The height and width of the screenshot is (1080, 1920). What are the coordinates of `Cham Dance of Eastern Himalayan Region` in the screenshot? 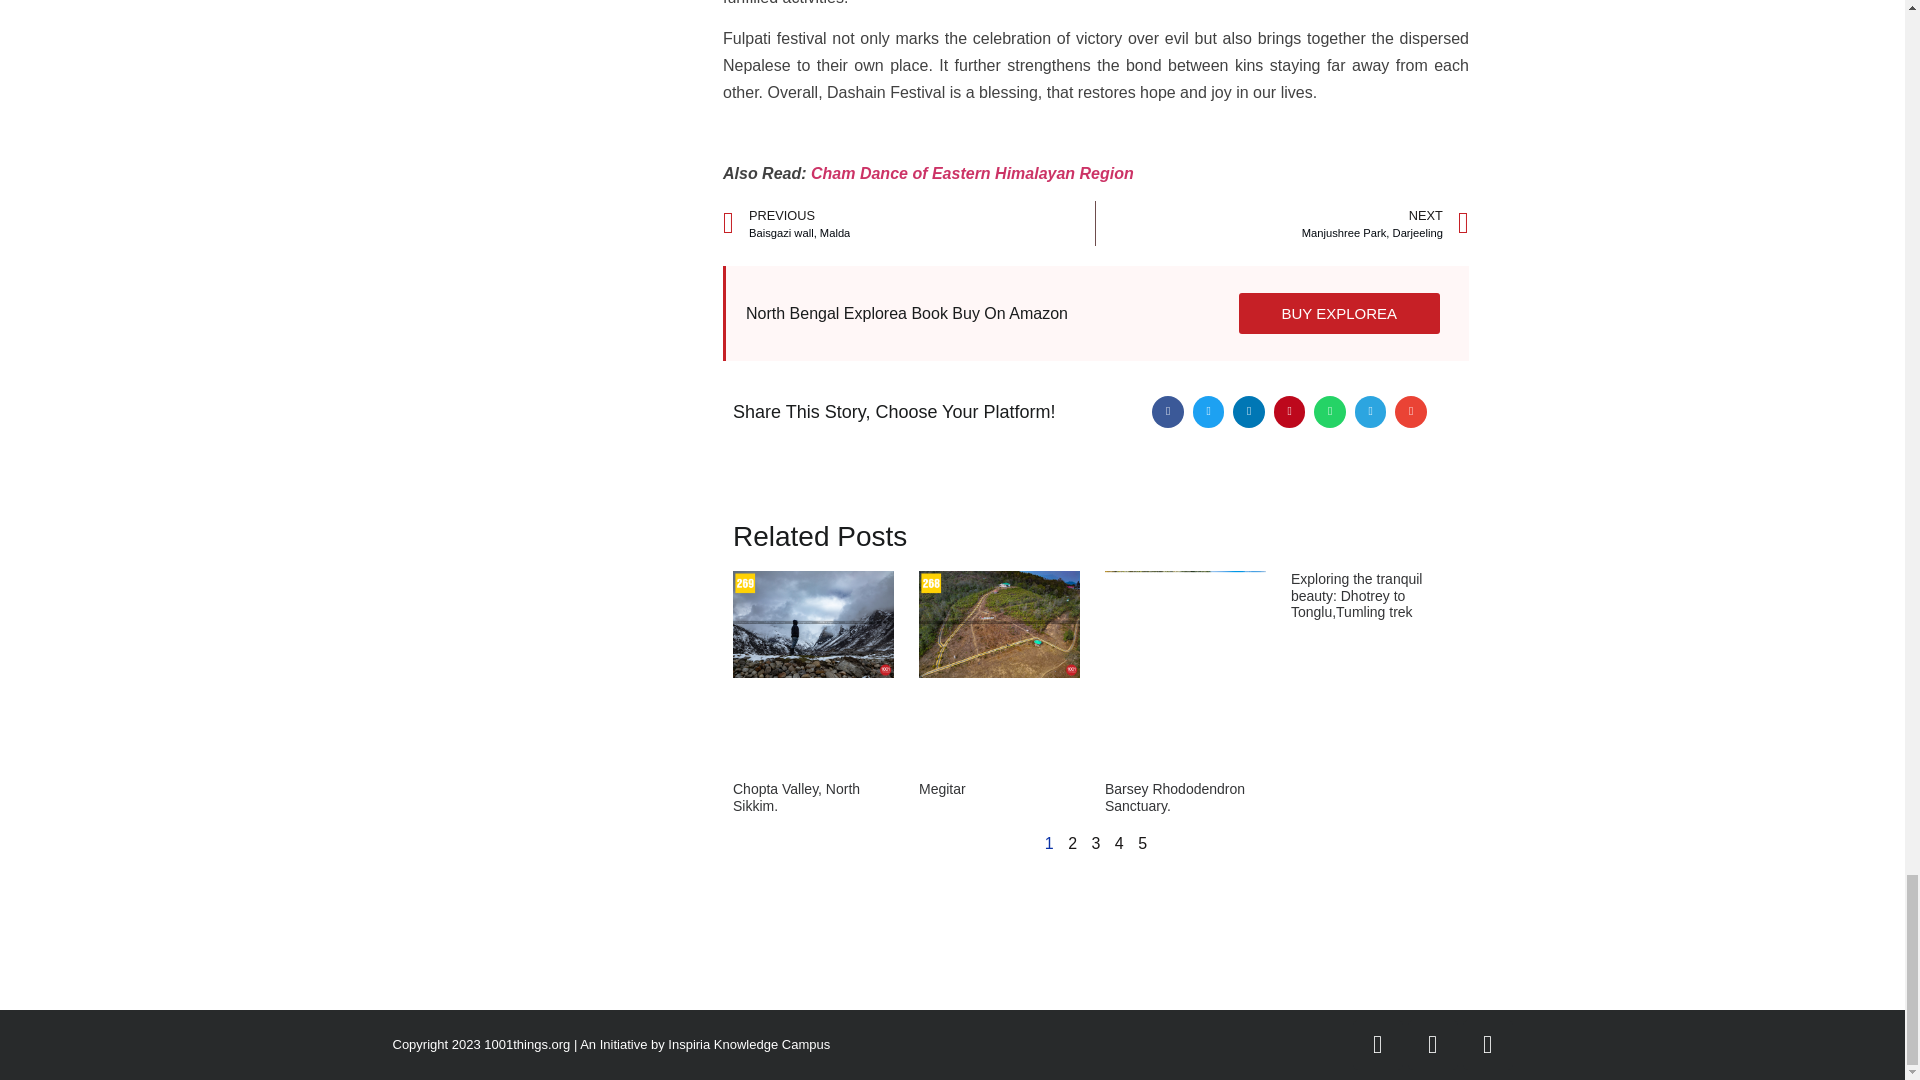 It's located at (1282, 223).